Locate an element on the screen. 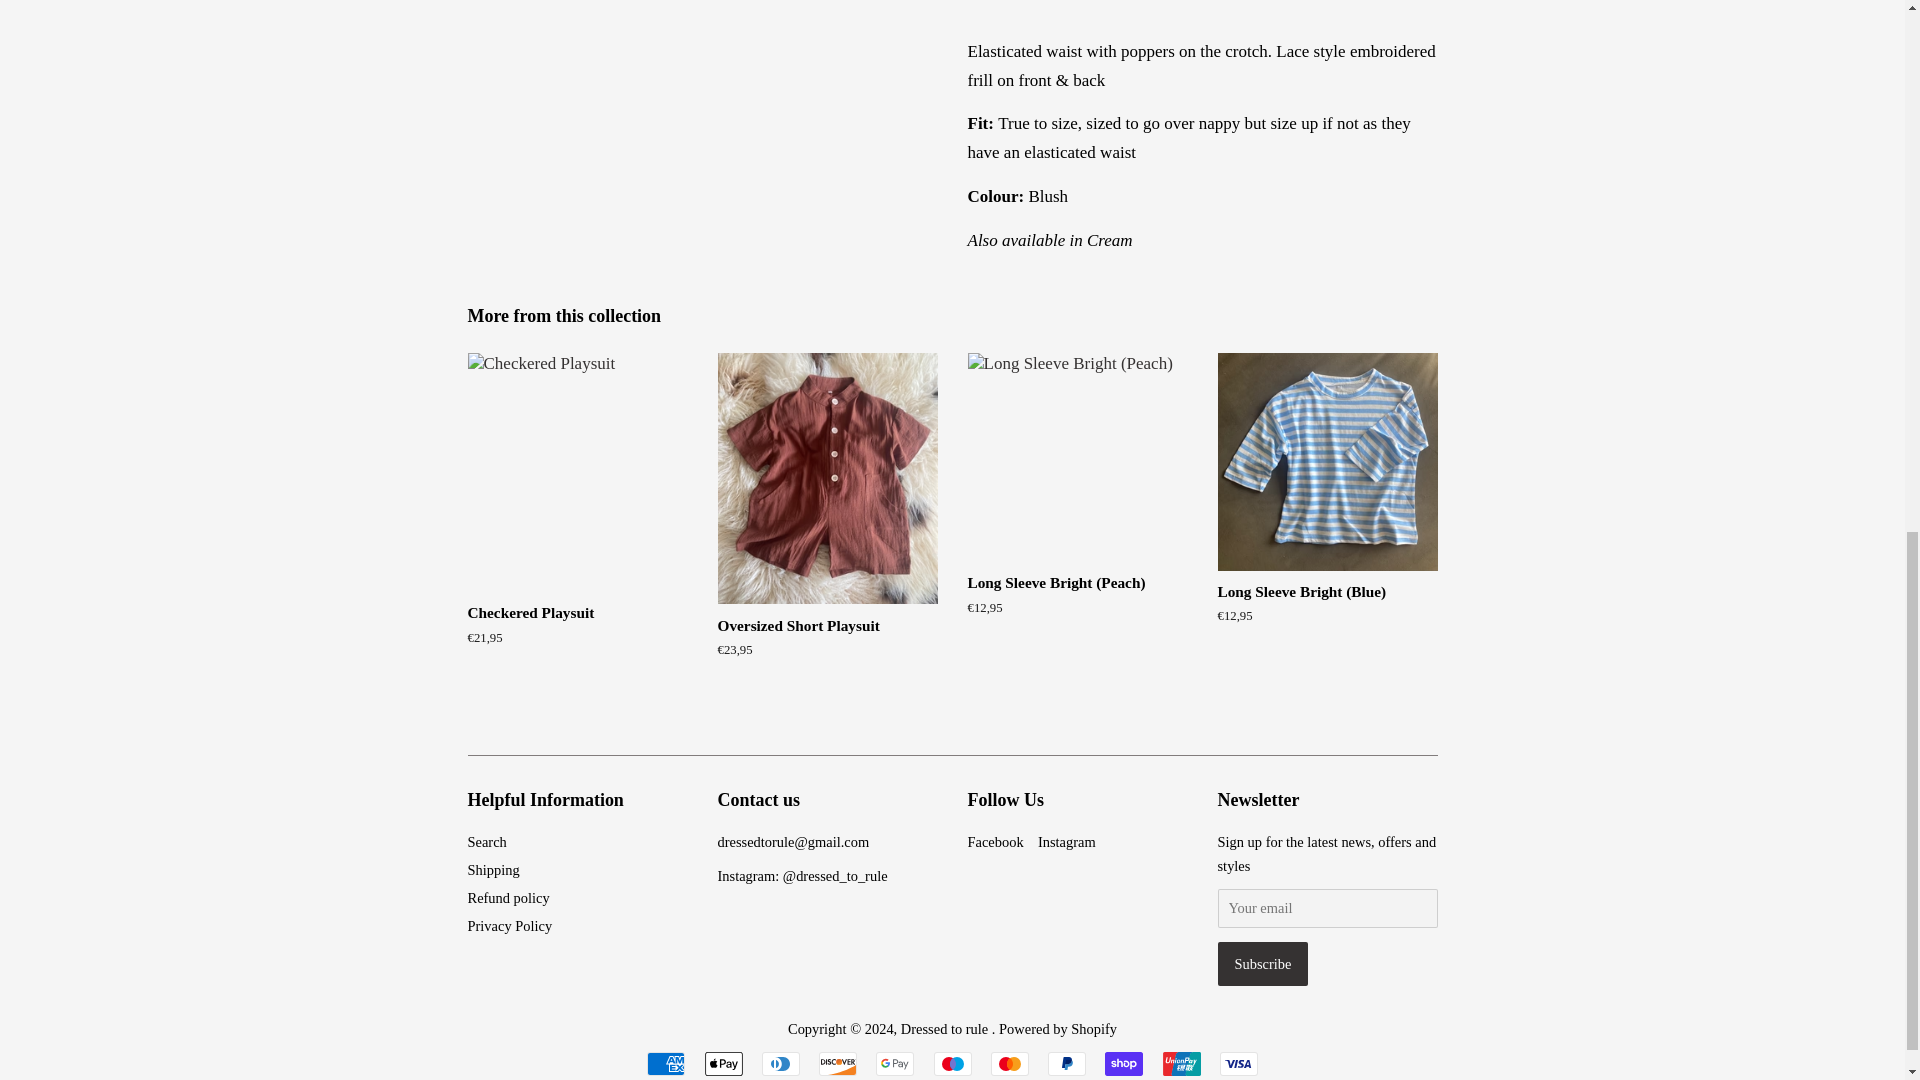 The width and height of the screenshot is (1920, 1080). PayPal is located at coordinates (1067, 1063).